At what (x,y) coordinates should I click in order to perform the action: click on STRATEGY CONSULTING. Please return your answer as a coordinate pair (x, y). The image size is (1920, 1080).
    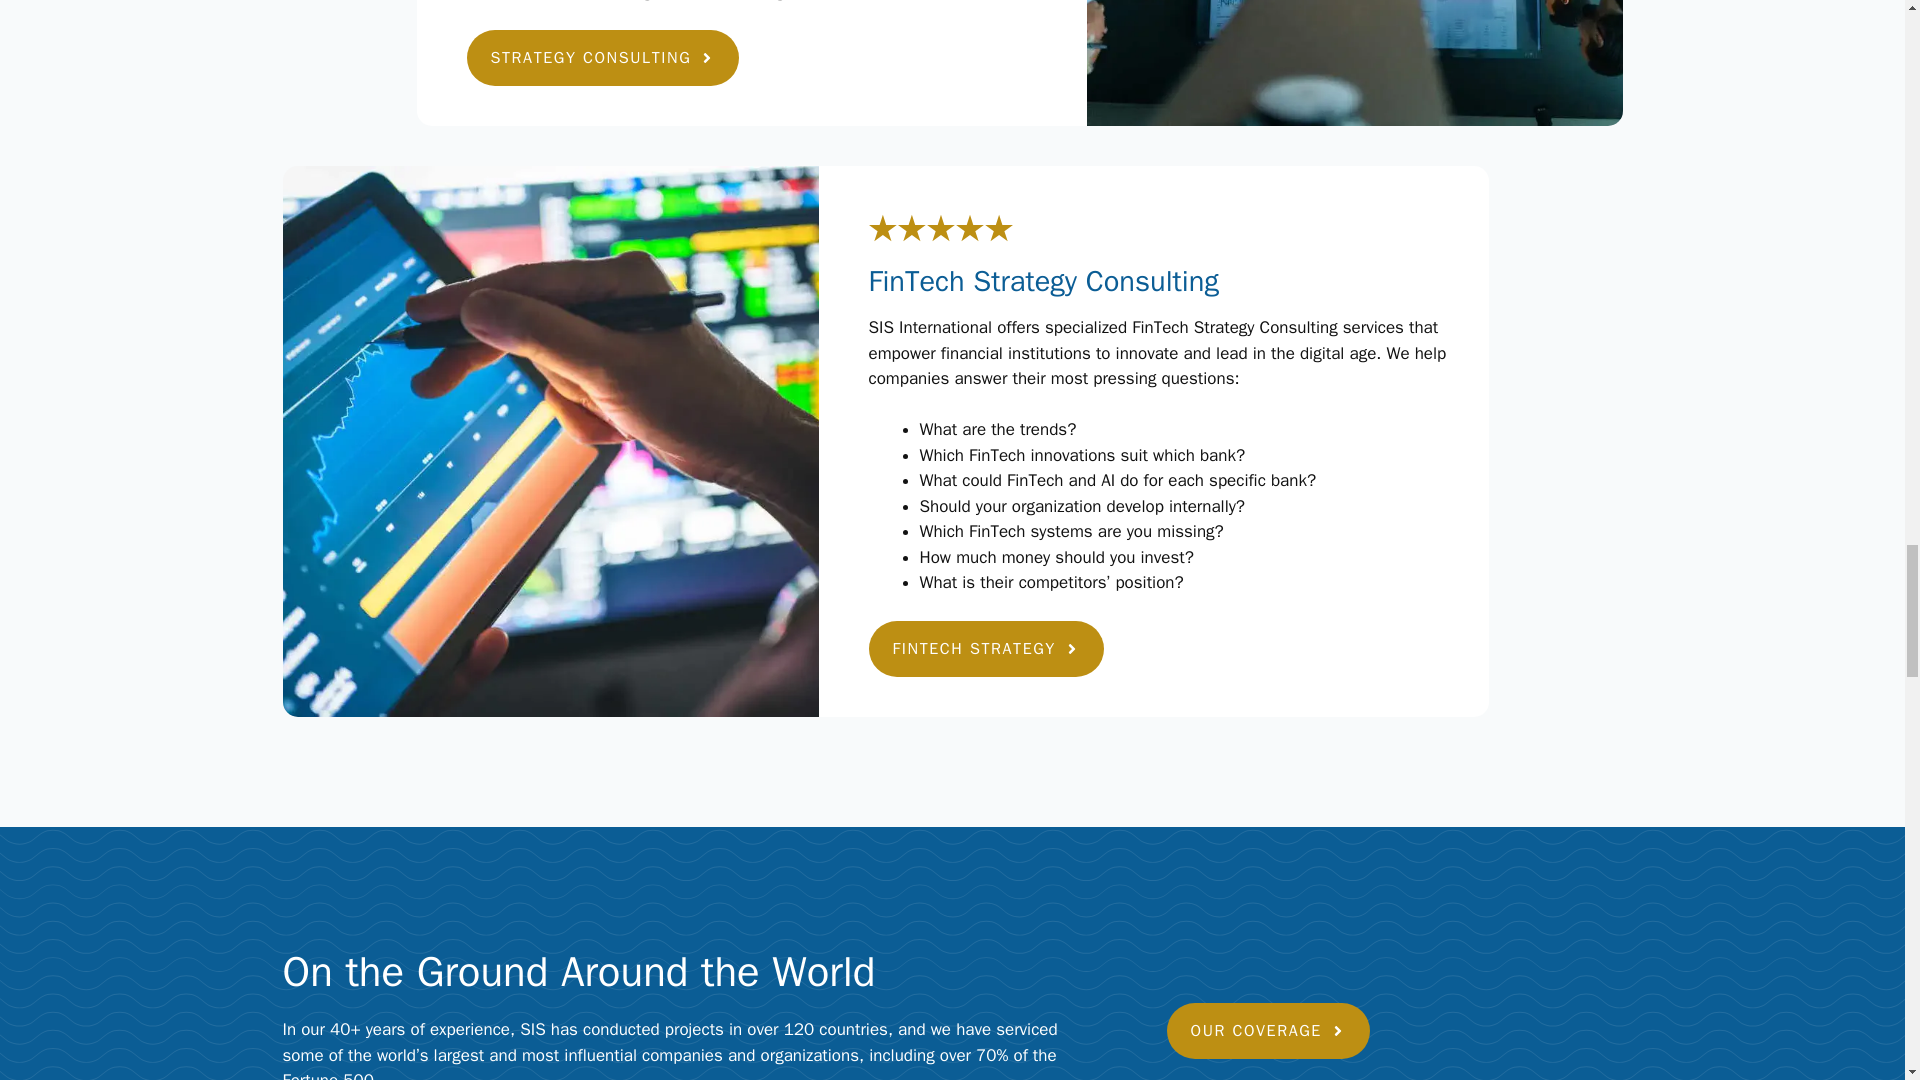
    Looking at the image, I should click on (602, 58).